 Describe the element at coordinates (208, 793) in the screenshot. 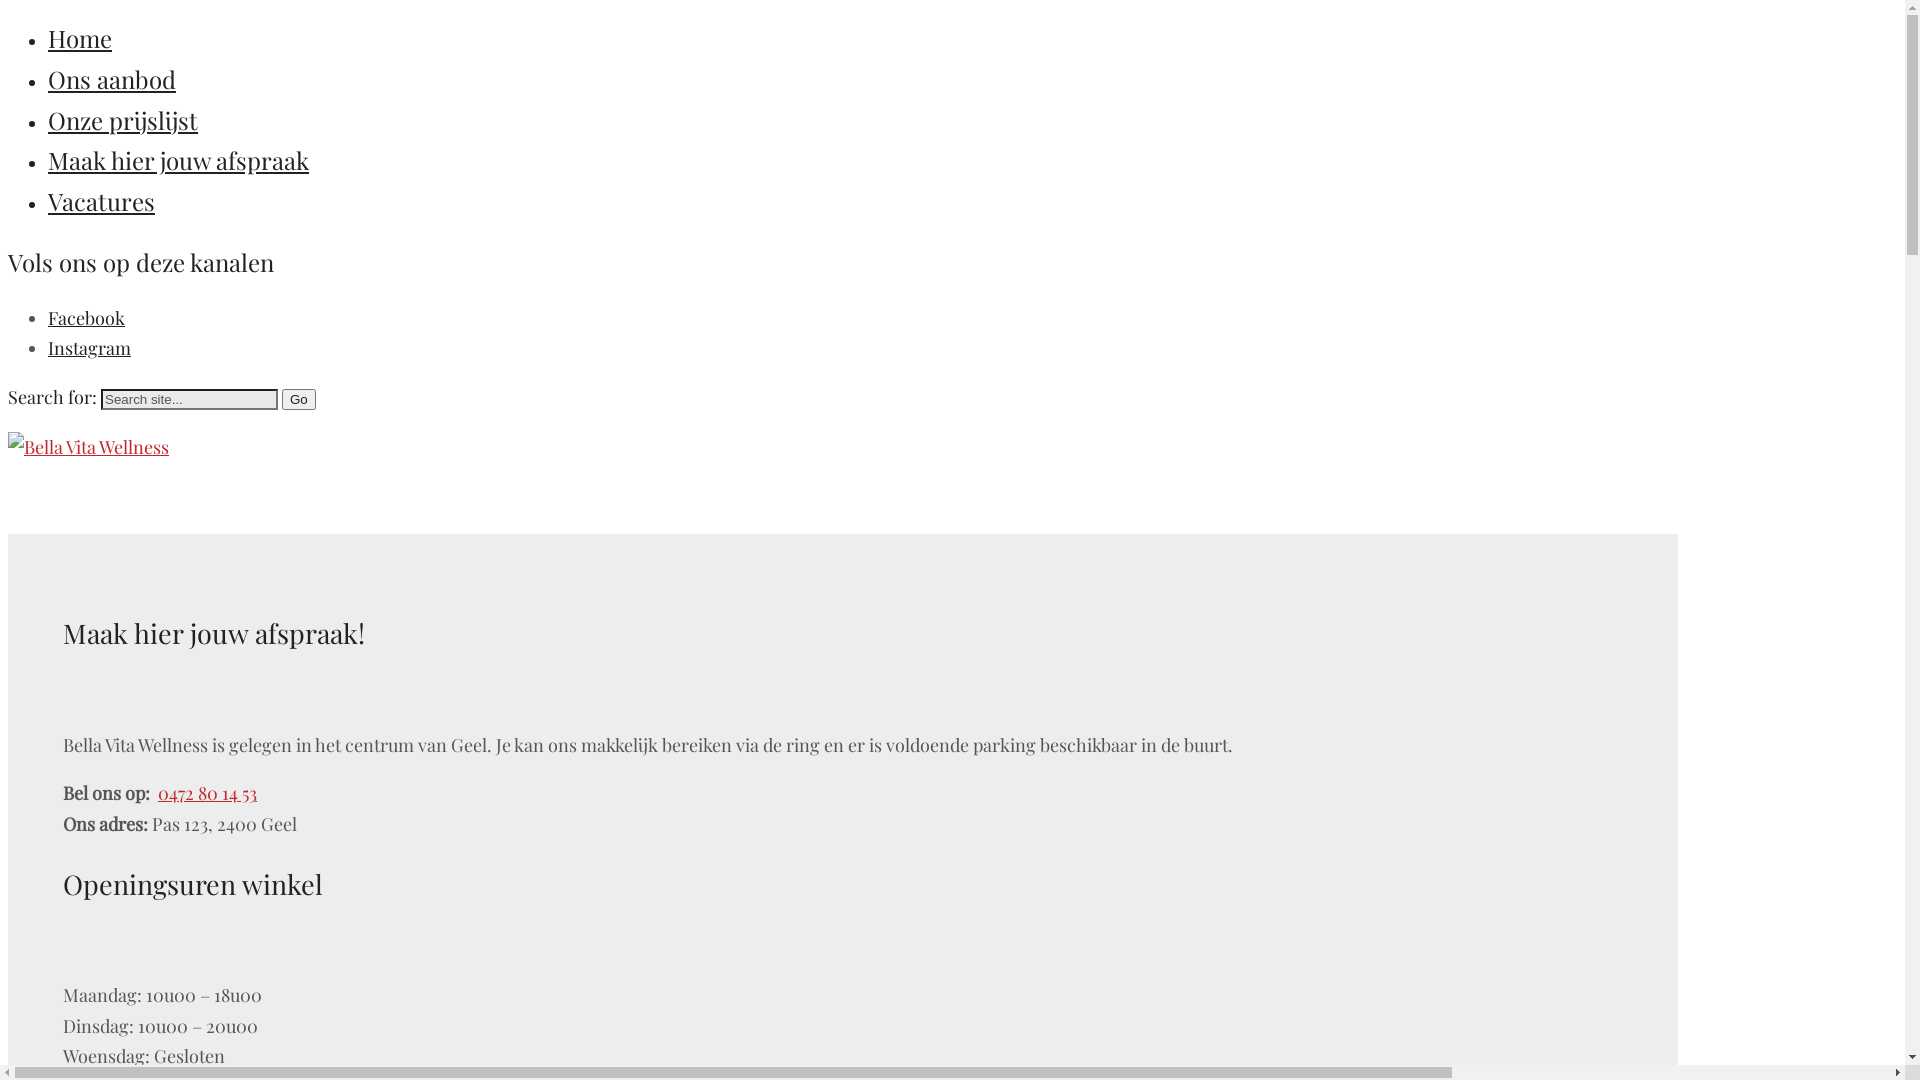

I see `0472 80 14 53` at that location.